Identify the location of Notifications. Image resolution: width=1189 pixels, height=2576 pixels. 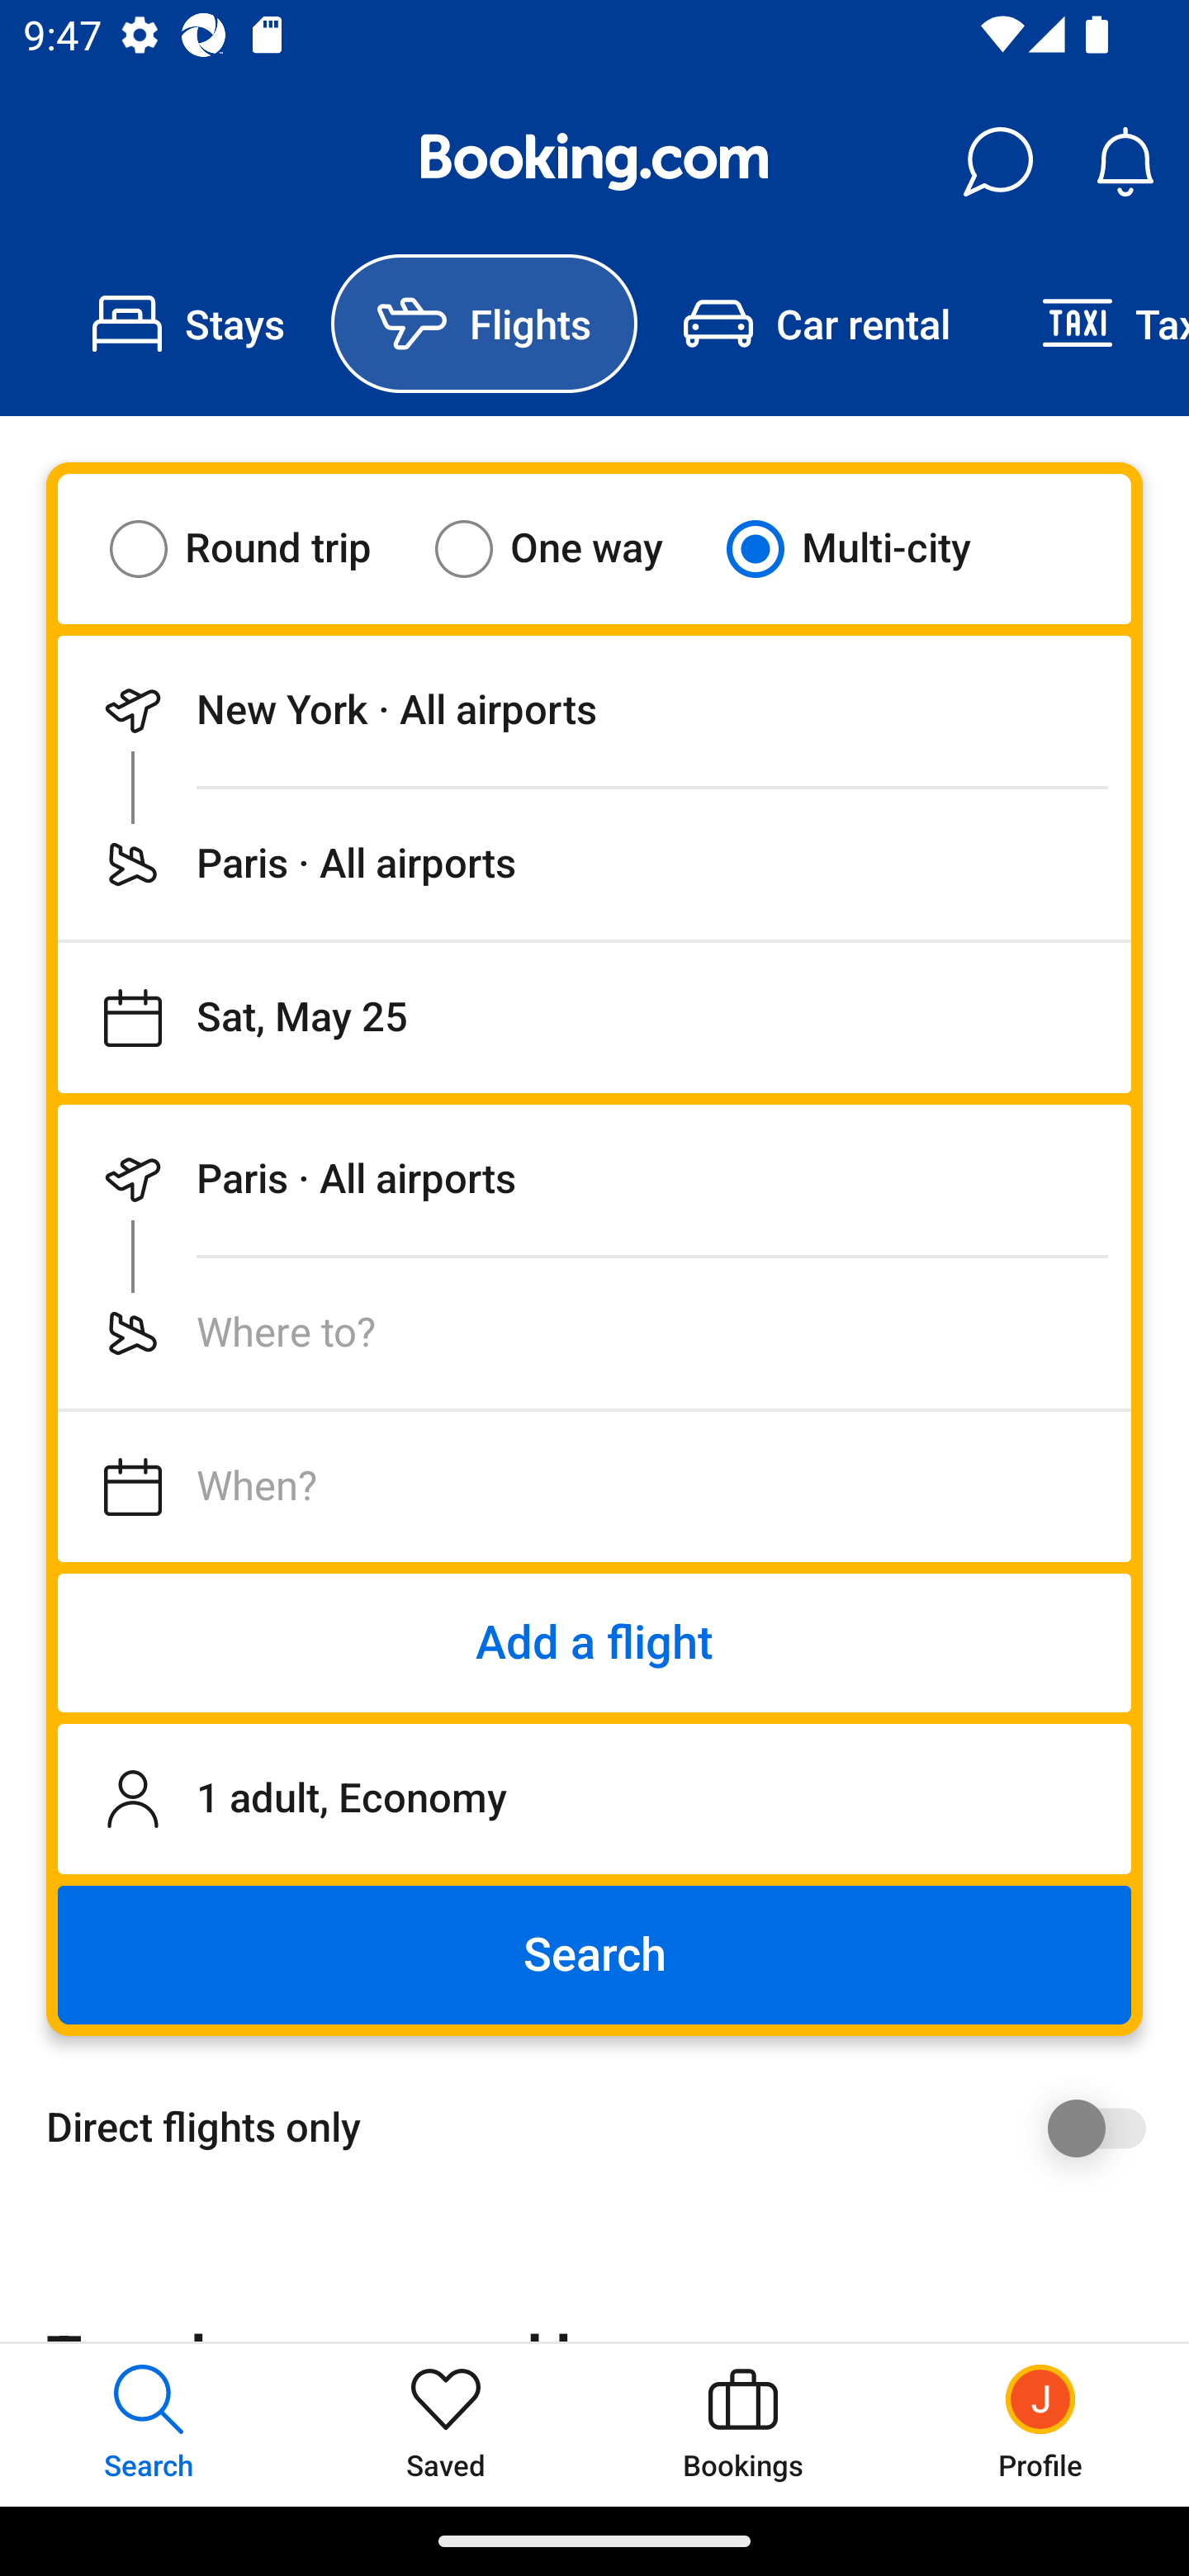
(1125, 162).